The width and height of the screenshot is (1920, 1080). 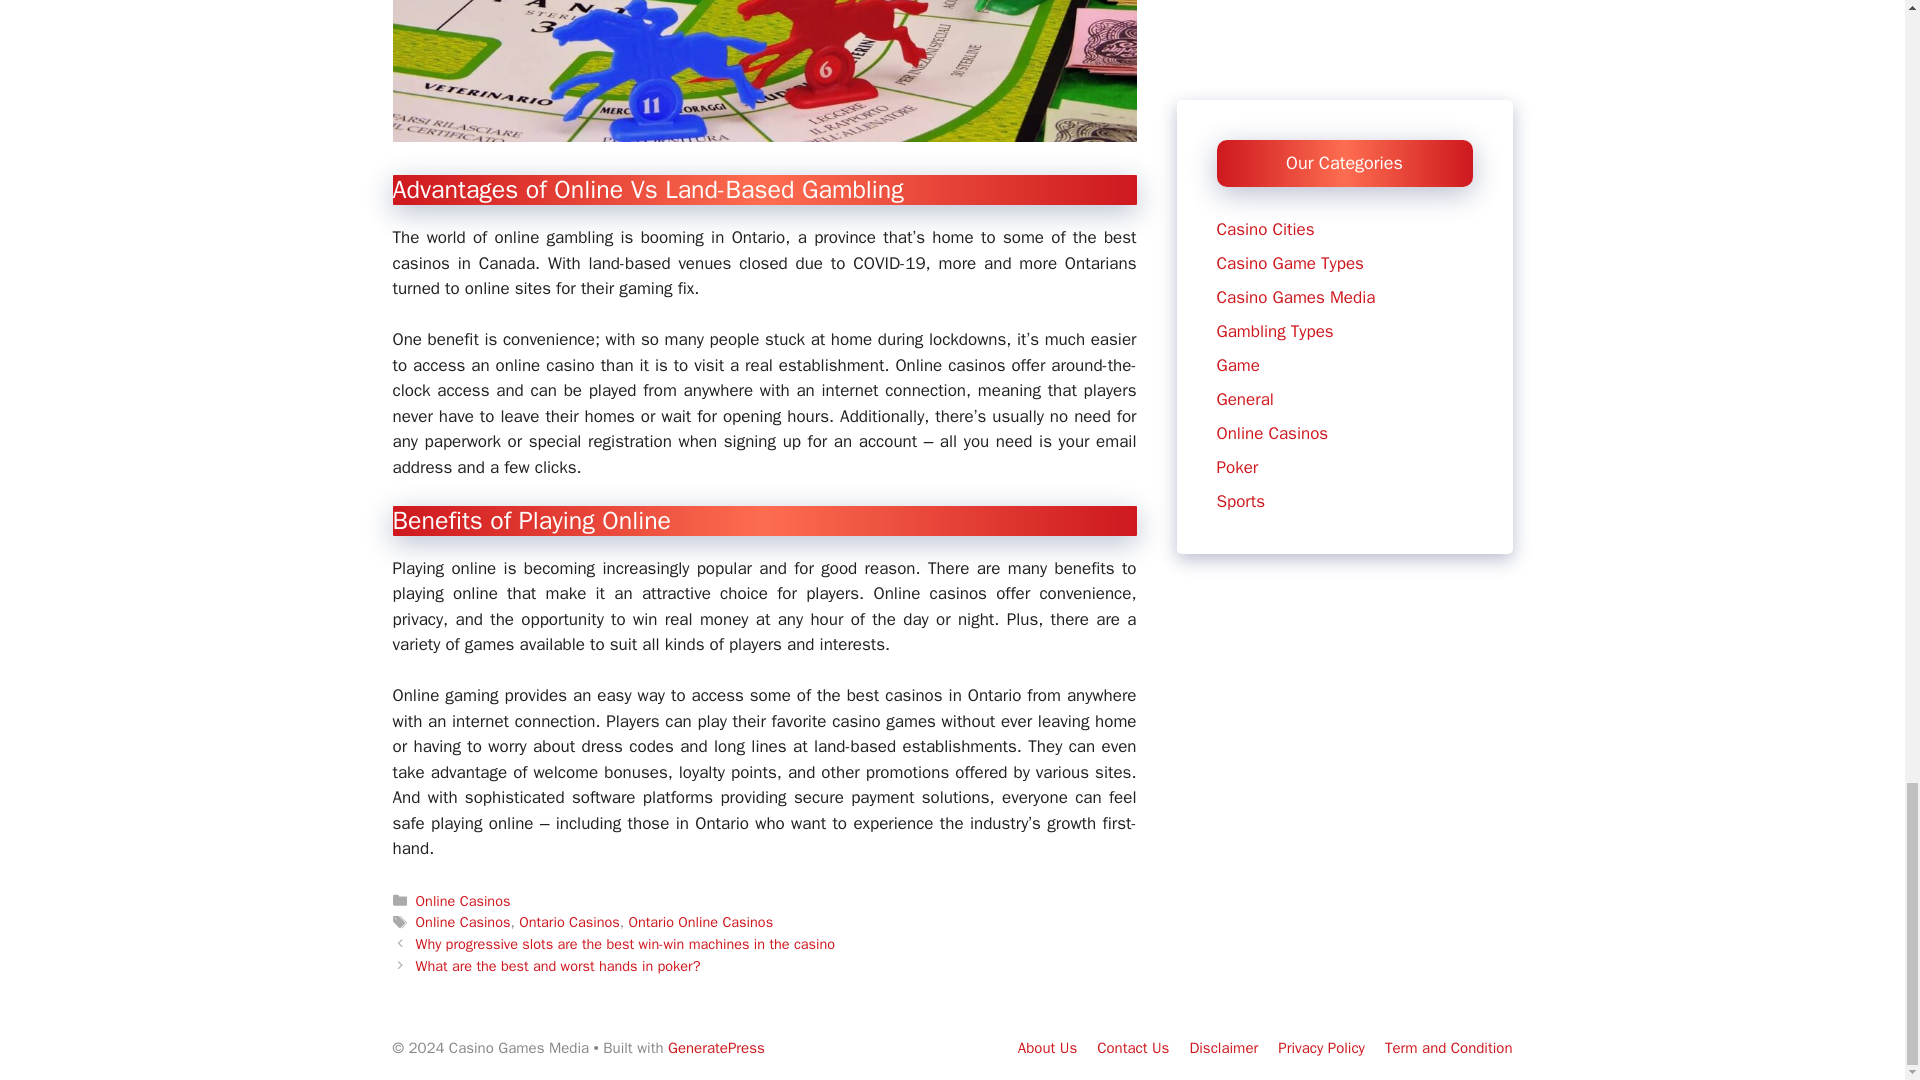 What do you see at coordinates (1047, 1048) in the screenshot?
I see `About Us` at bounding box center [1047, 1048].